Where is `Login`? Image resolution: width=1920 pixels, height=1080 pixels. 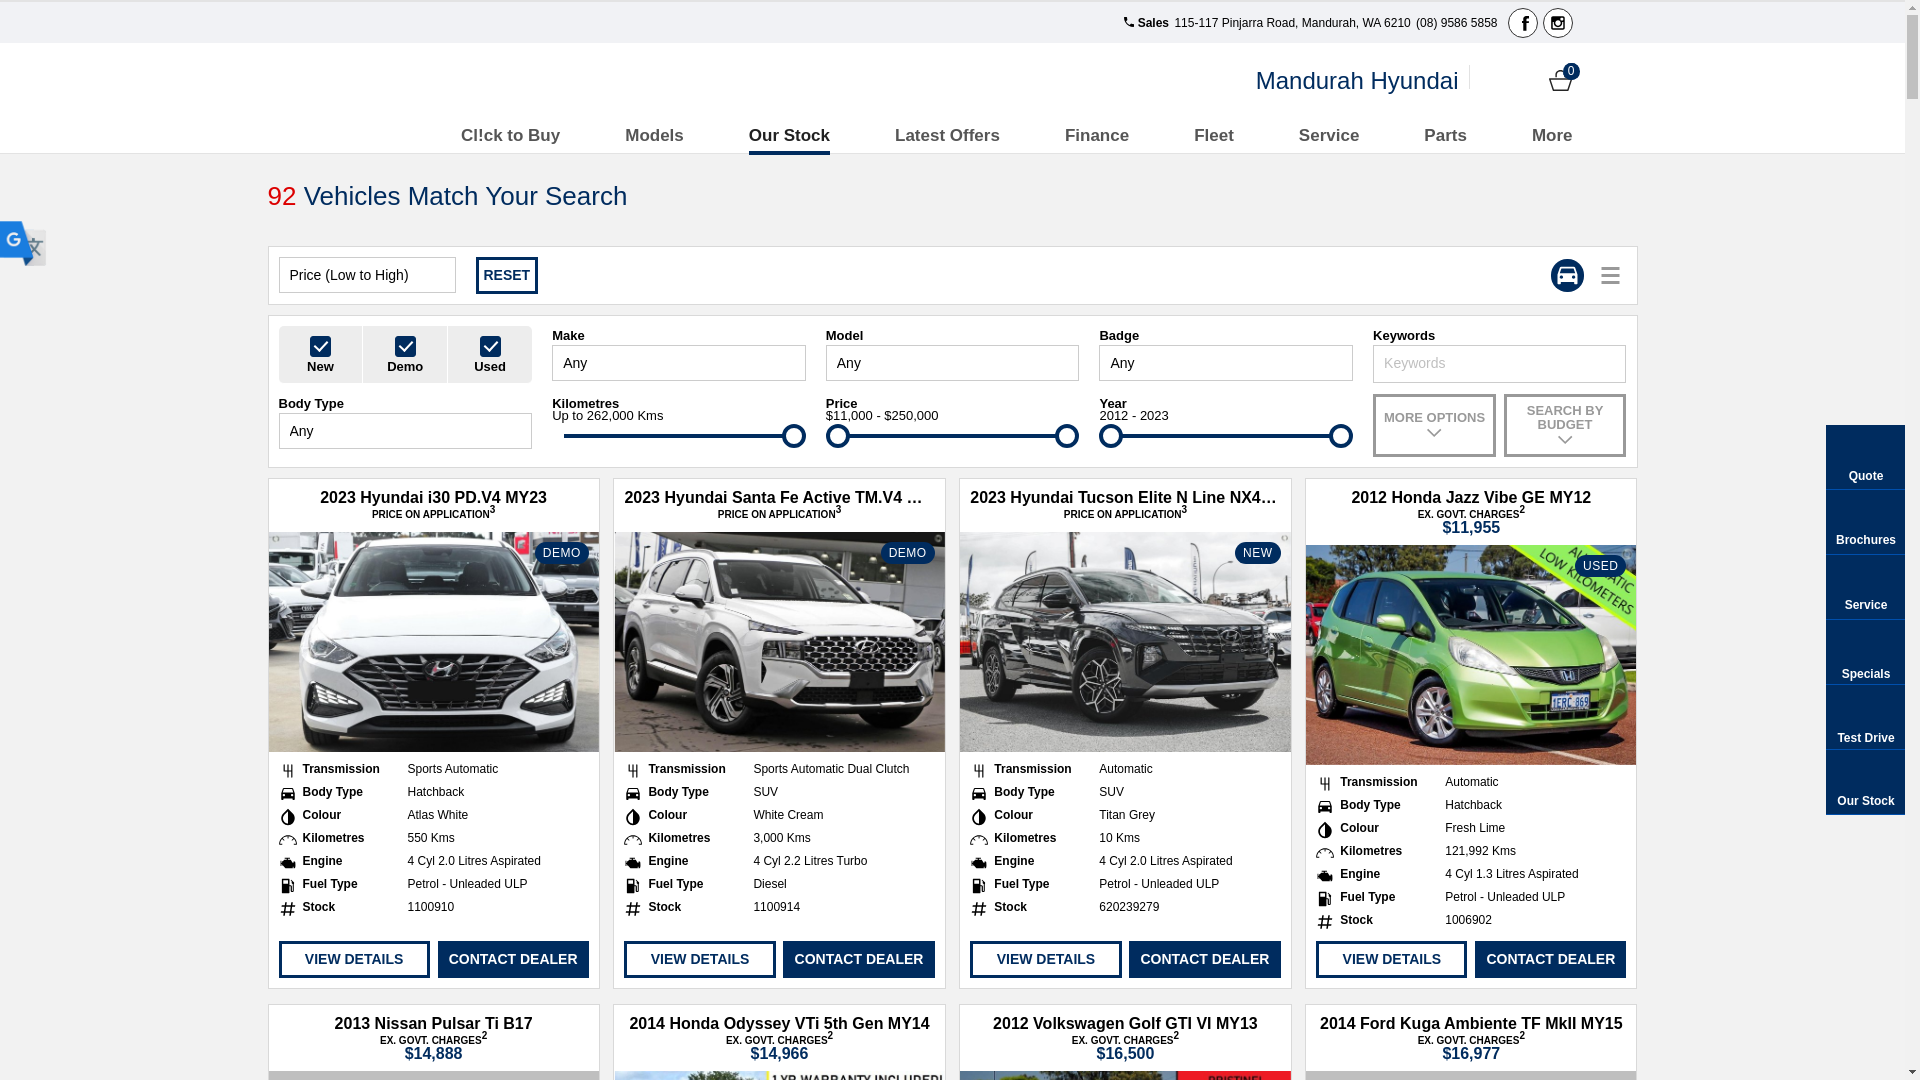 Login is located at coordinates (1492, 80).